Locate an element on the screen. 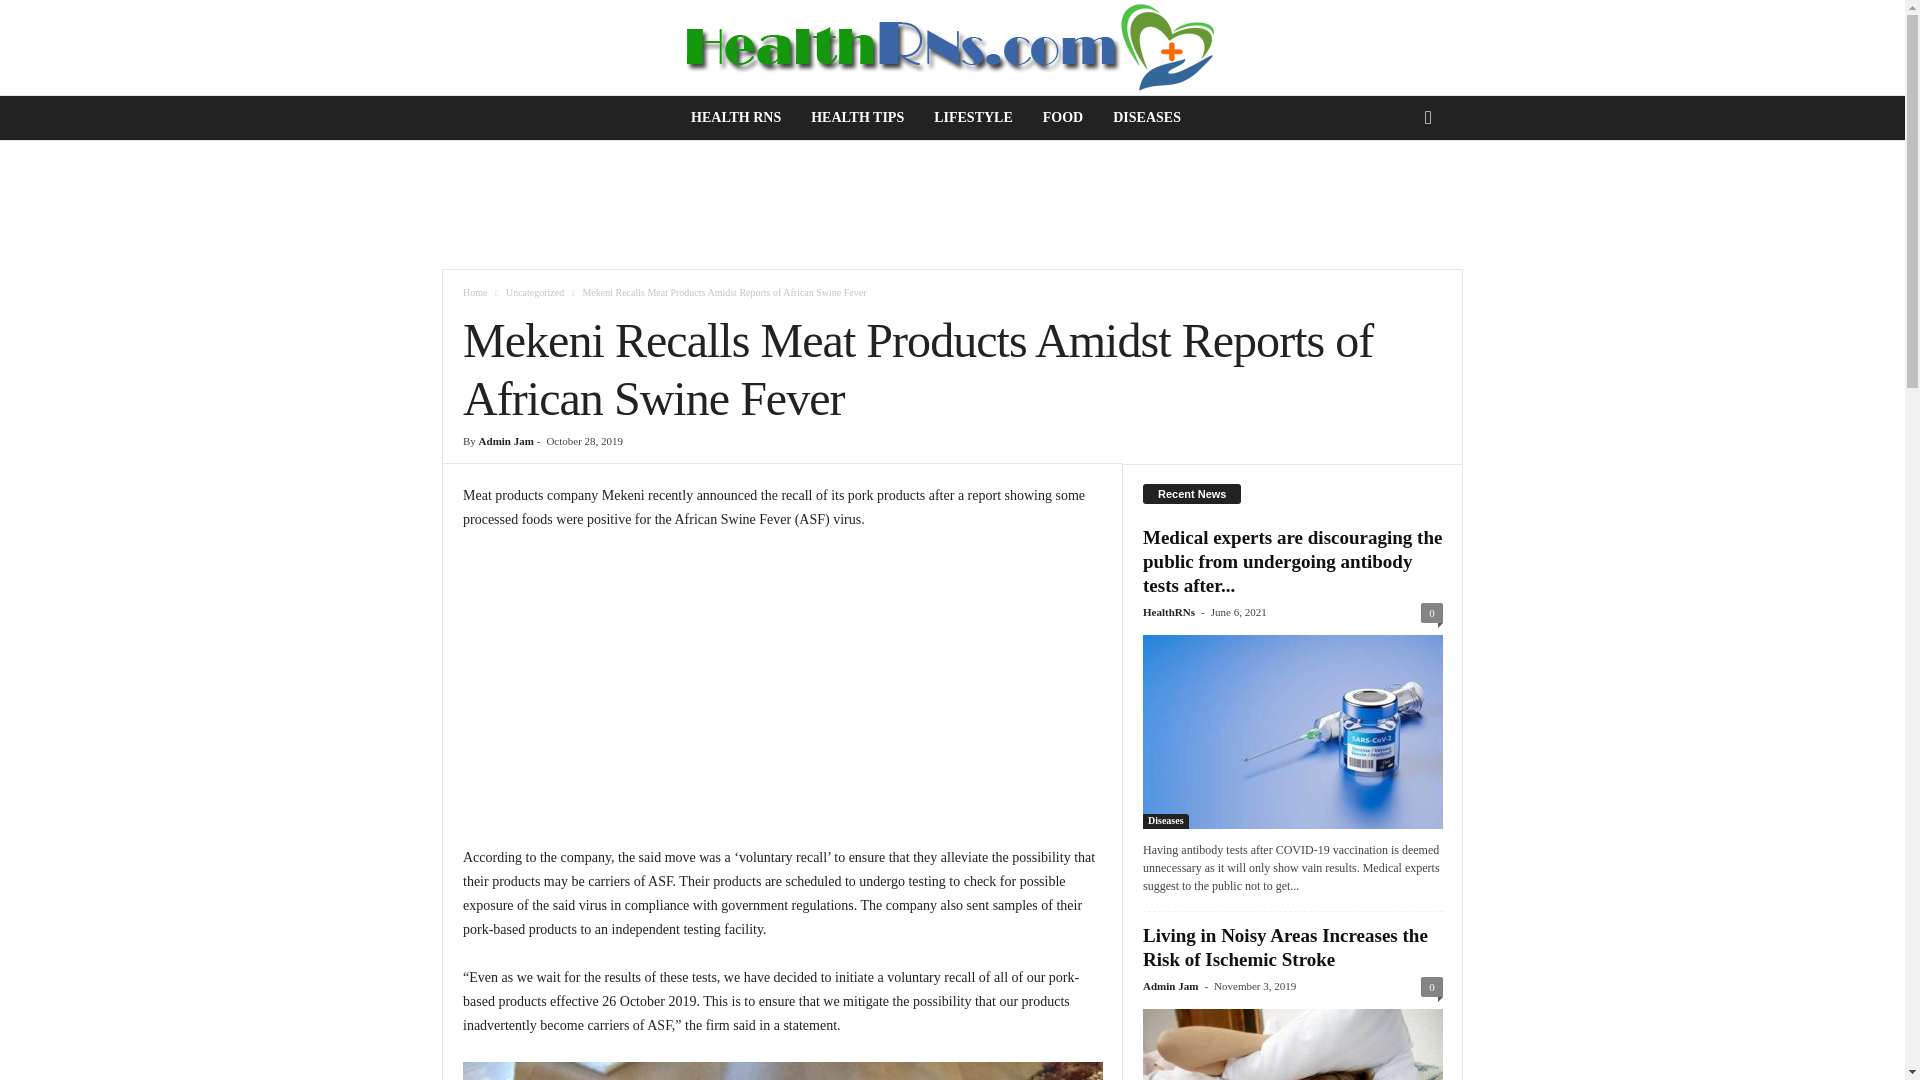 This screenshot has height=1080, width=1920. Uncategorized is located at coordinates (536, 292).